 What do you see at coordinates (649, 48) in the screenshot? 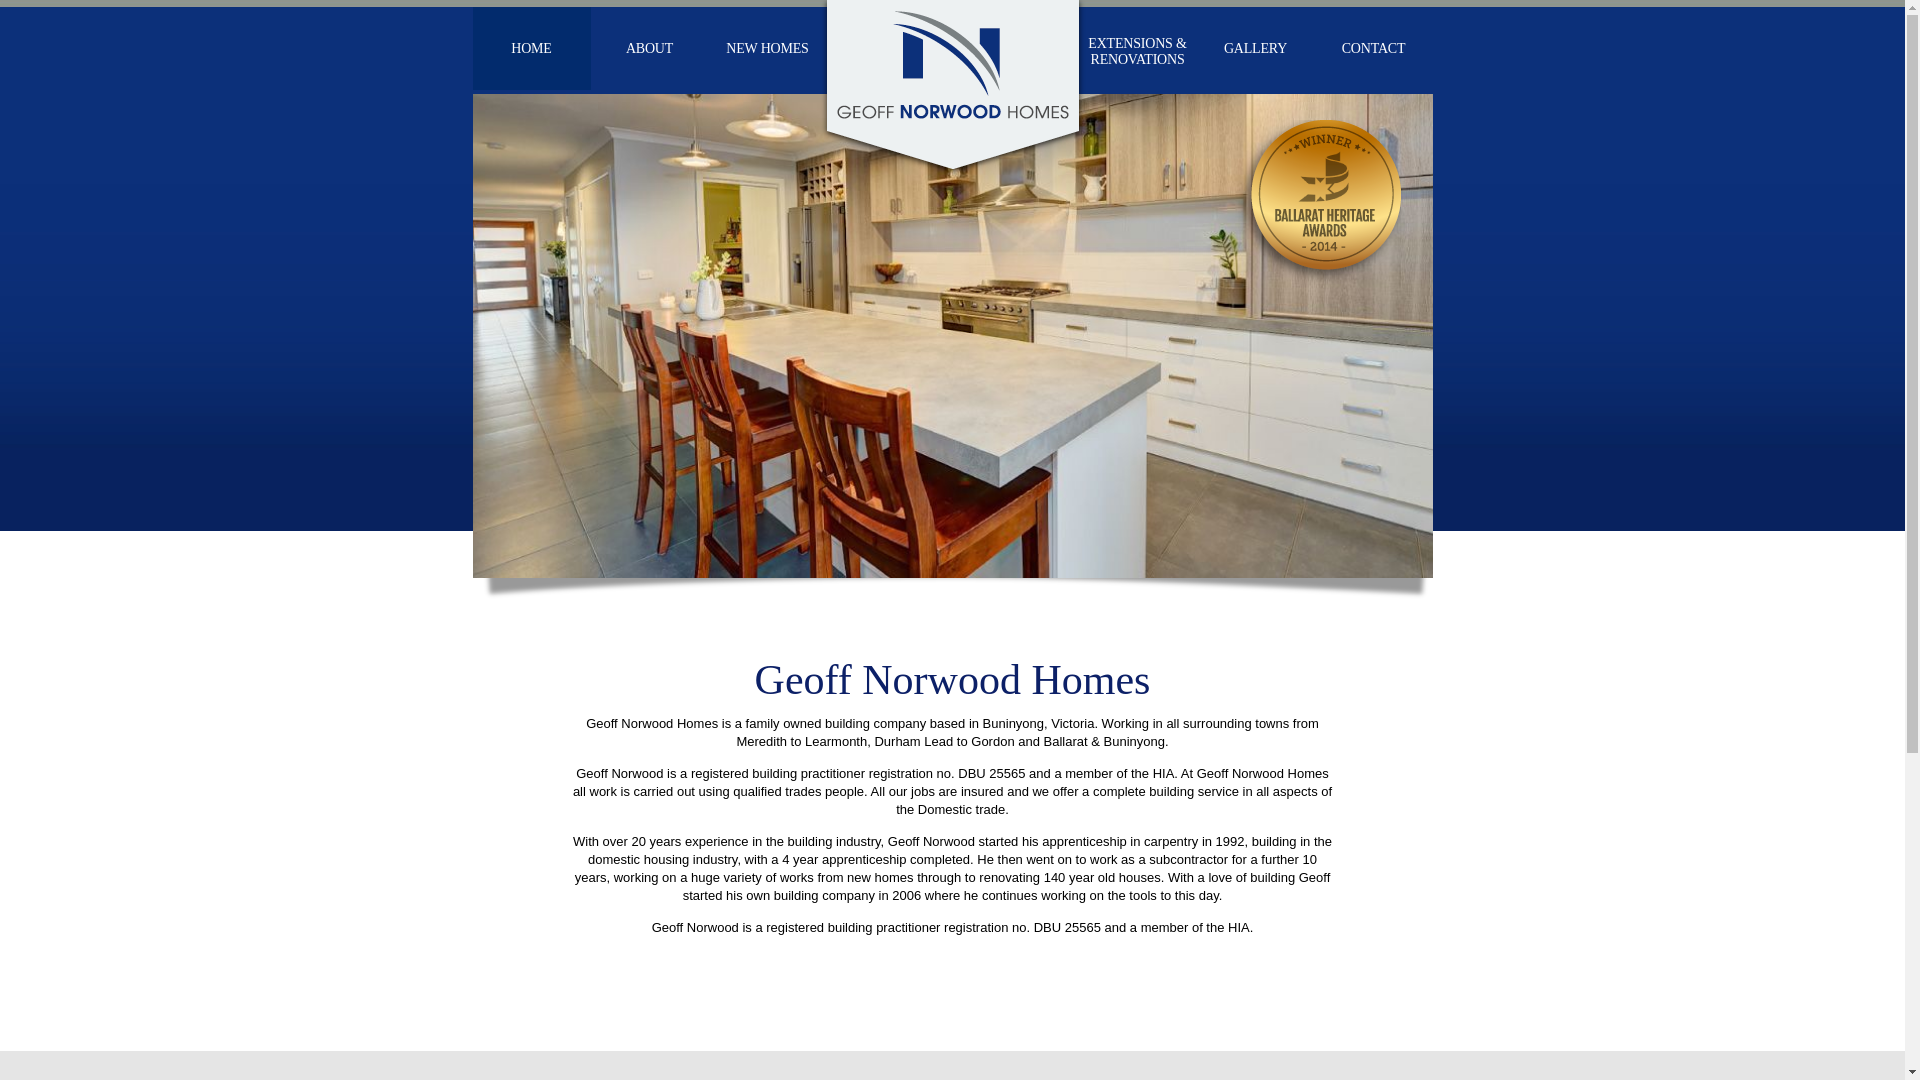
I see `ABOUT` at bounding box center [649, 48].